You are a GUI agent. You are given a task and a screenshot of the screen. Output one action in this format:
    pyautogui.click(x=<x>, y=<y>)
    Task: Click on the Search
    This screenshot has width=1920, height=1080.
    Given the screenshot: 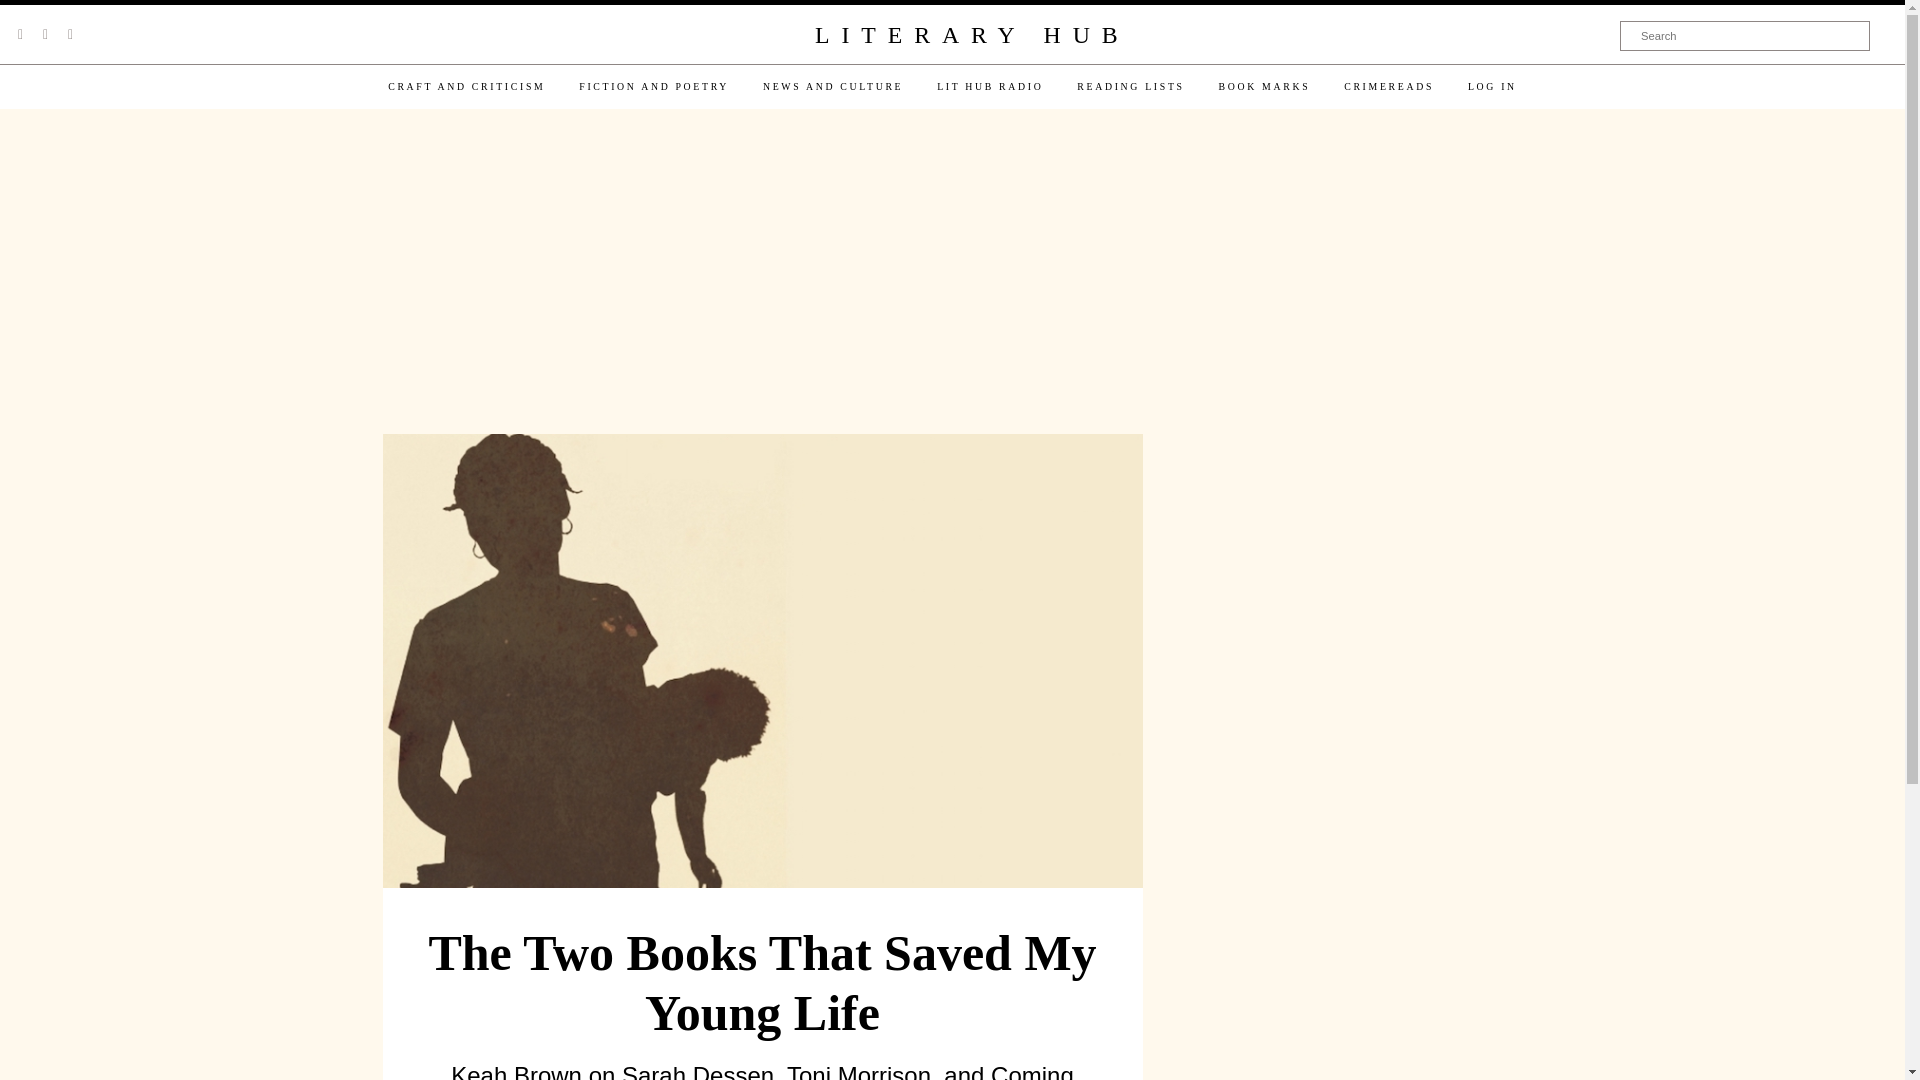 What is the action you would take?
    pyautogui.click(x=1745, y=35)
    